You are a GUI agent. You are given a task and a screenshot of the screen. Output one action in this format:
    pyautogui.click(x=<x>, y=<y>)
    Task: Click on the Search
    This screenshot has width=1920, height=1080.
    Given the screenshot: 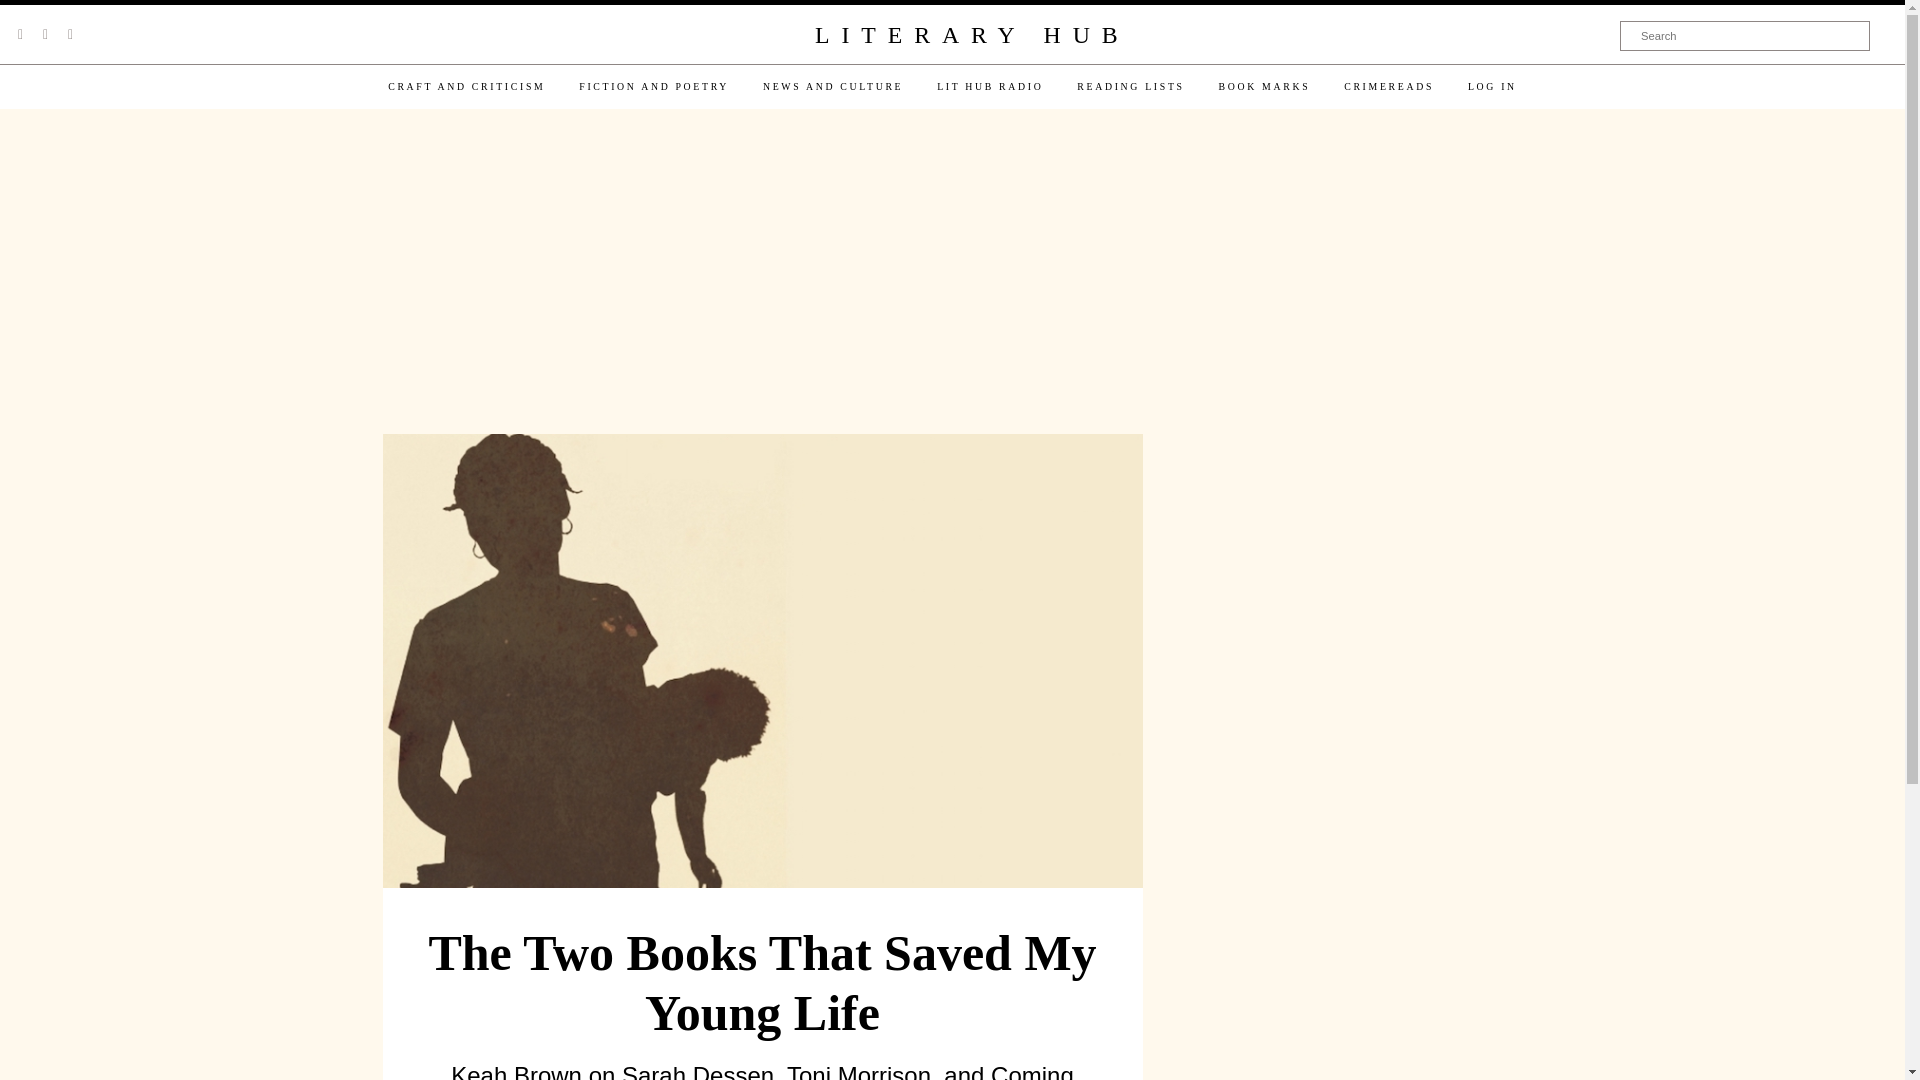 What is the action you would take?
    pyautogui.click(x=1745, y=35)
    